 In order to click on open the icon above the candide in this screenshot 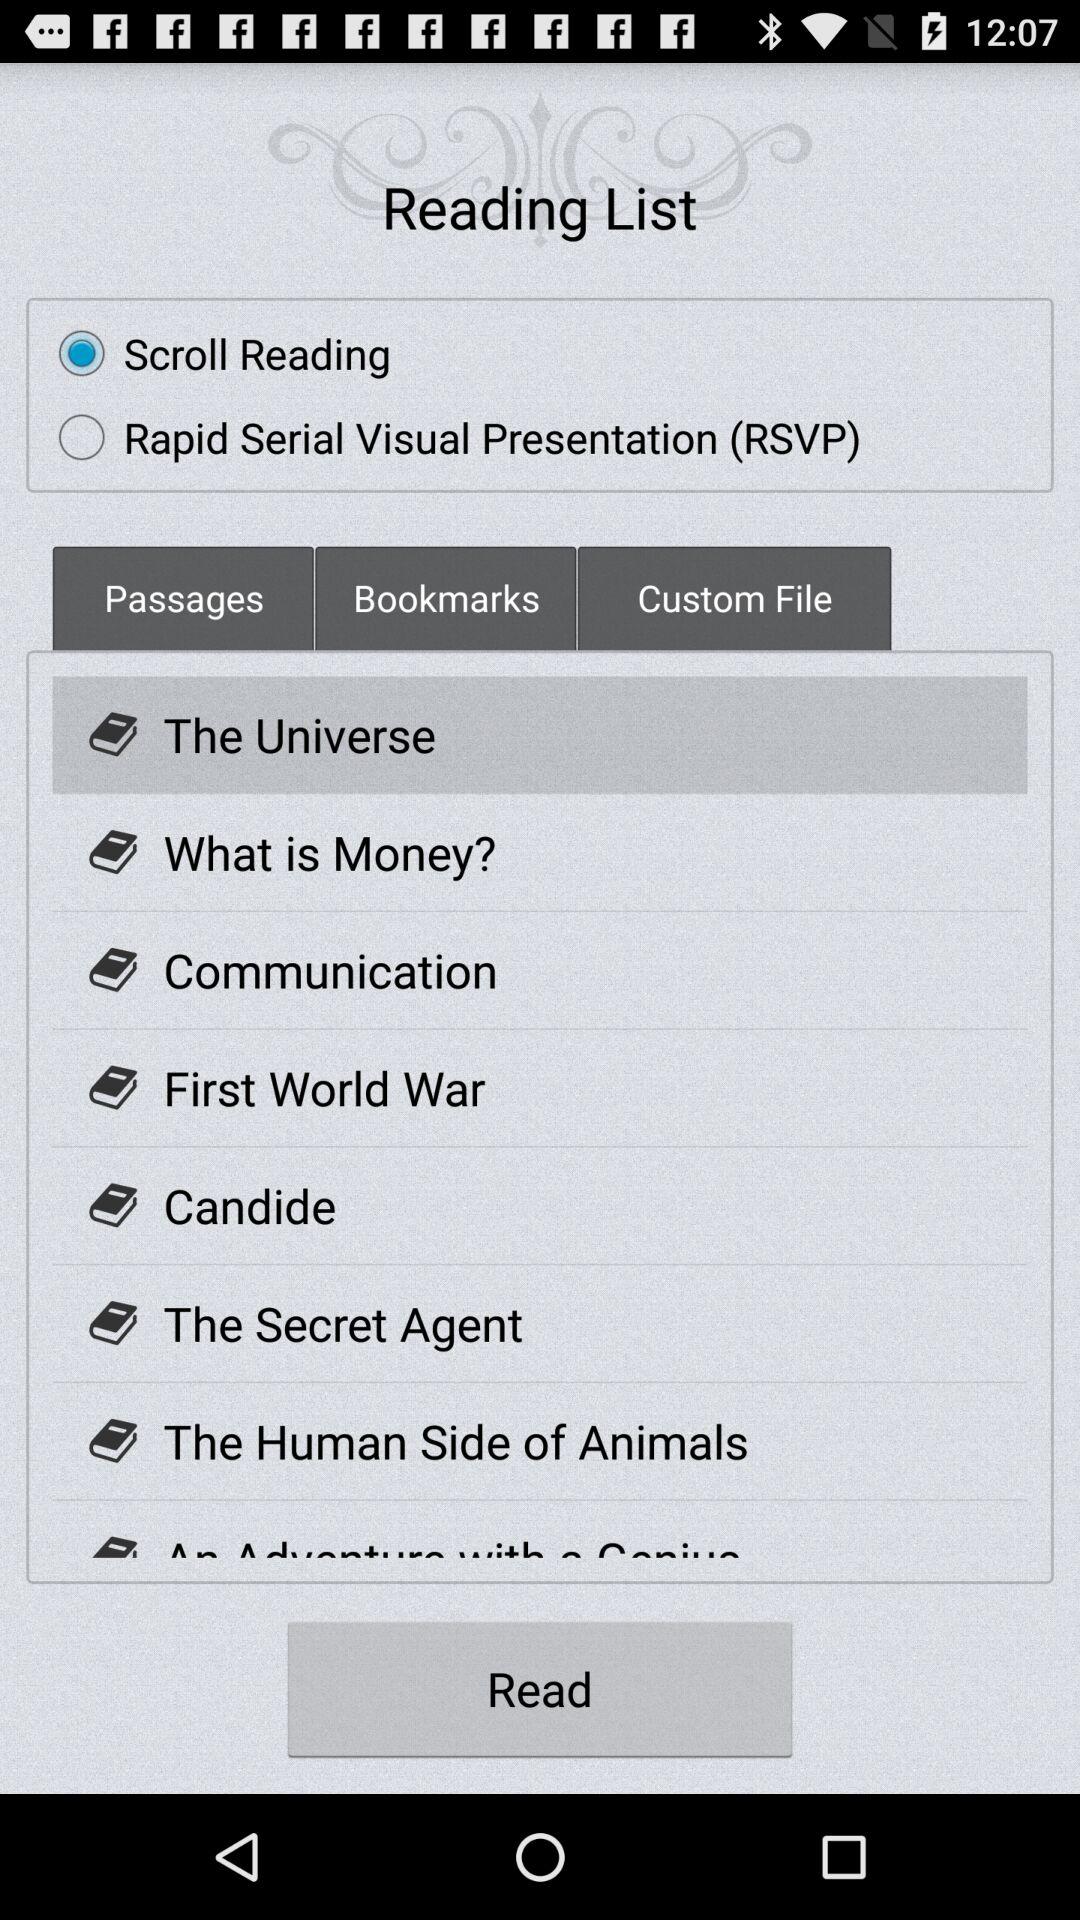, I will do `click(324, 1088)`.